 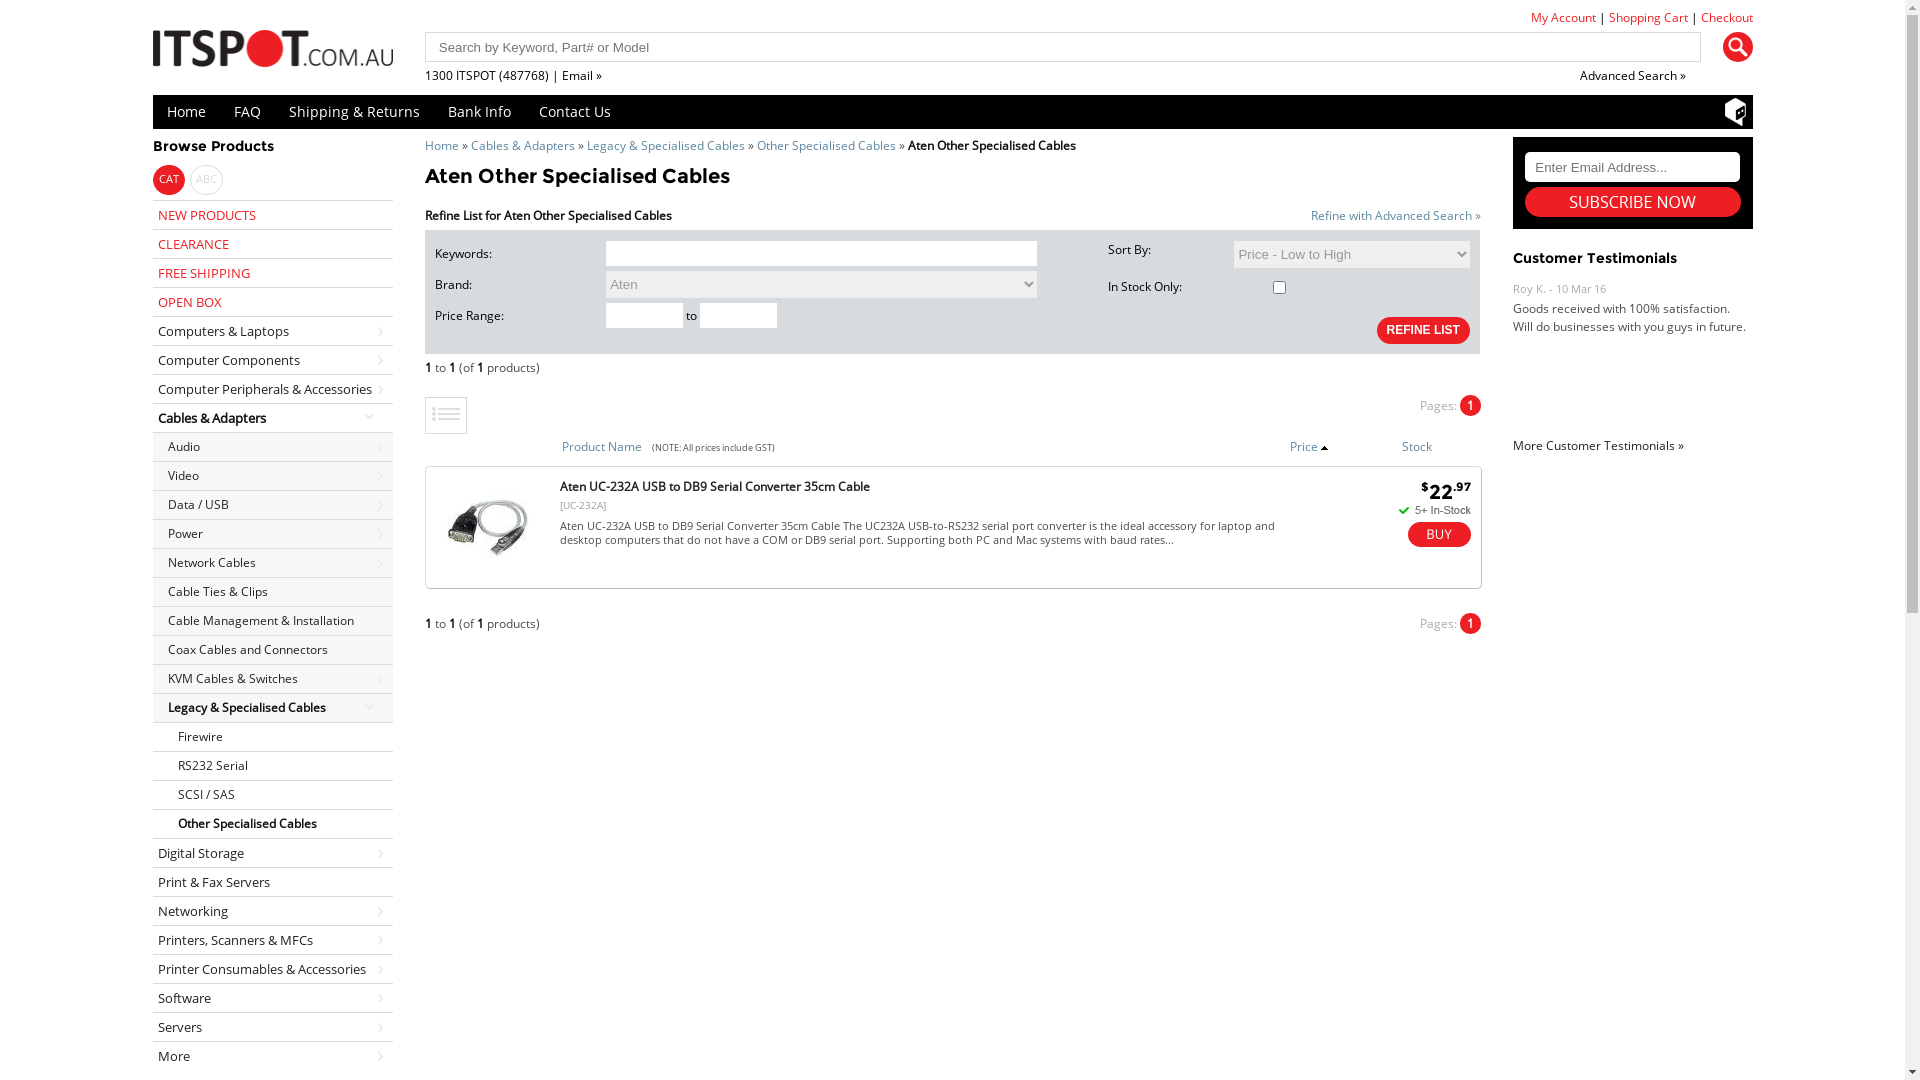 I want to click on Cables & Adapters, so click(x=522, y=146).